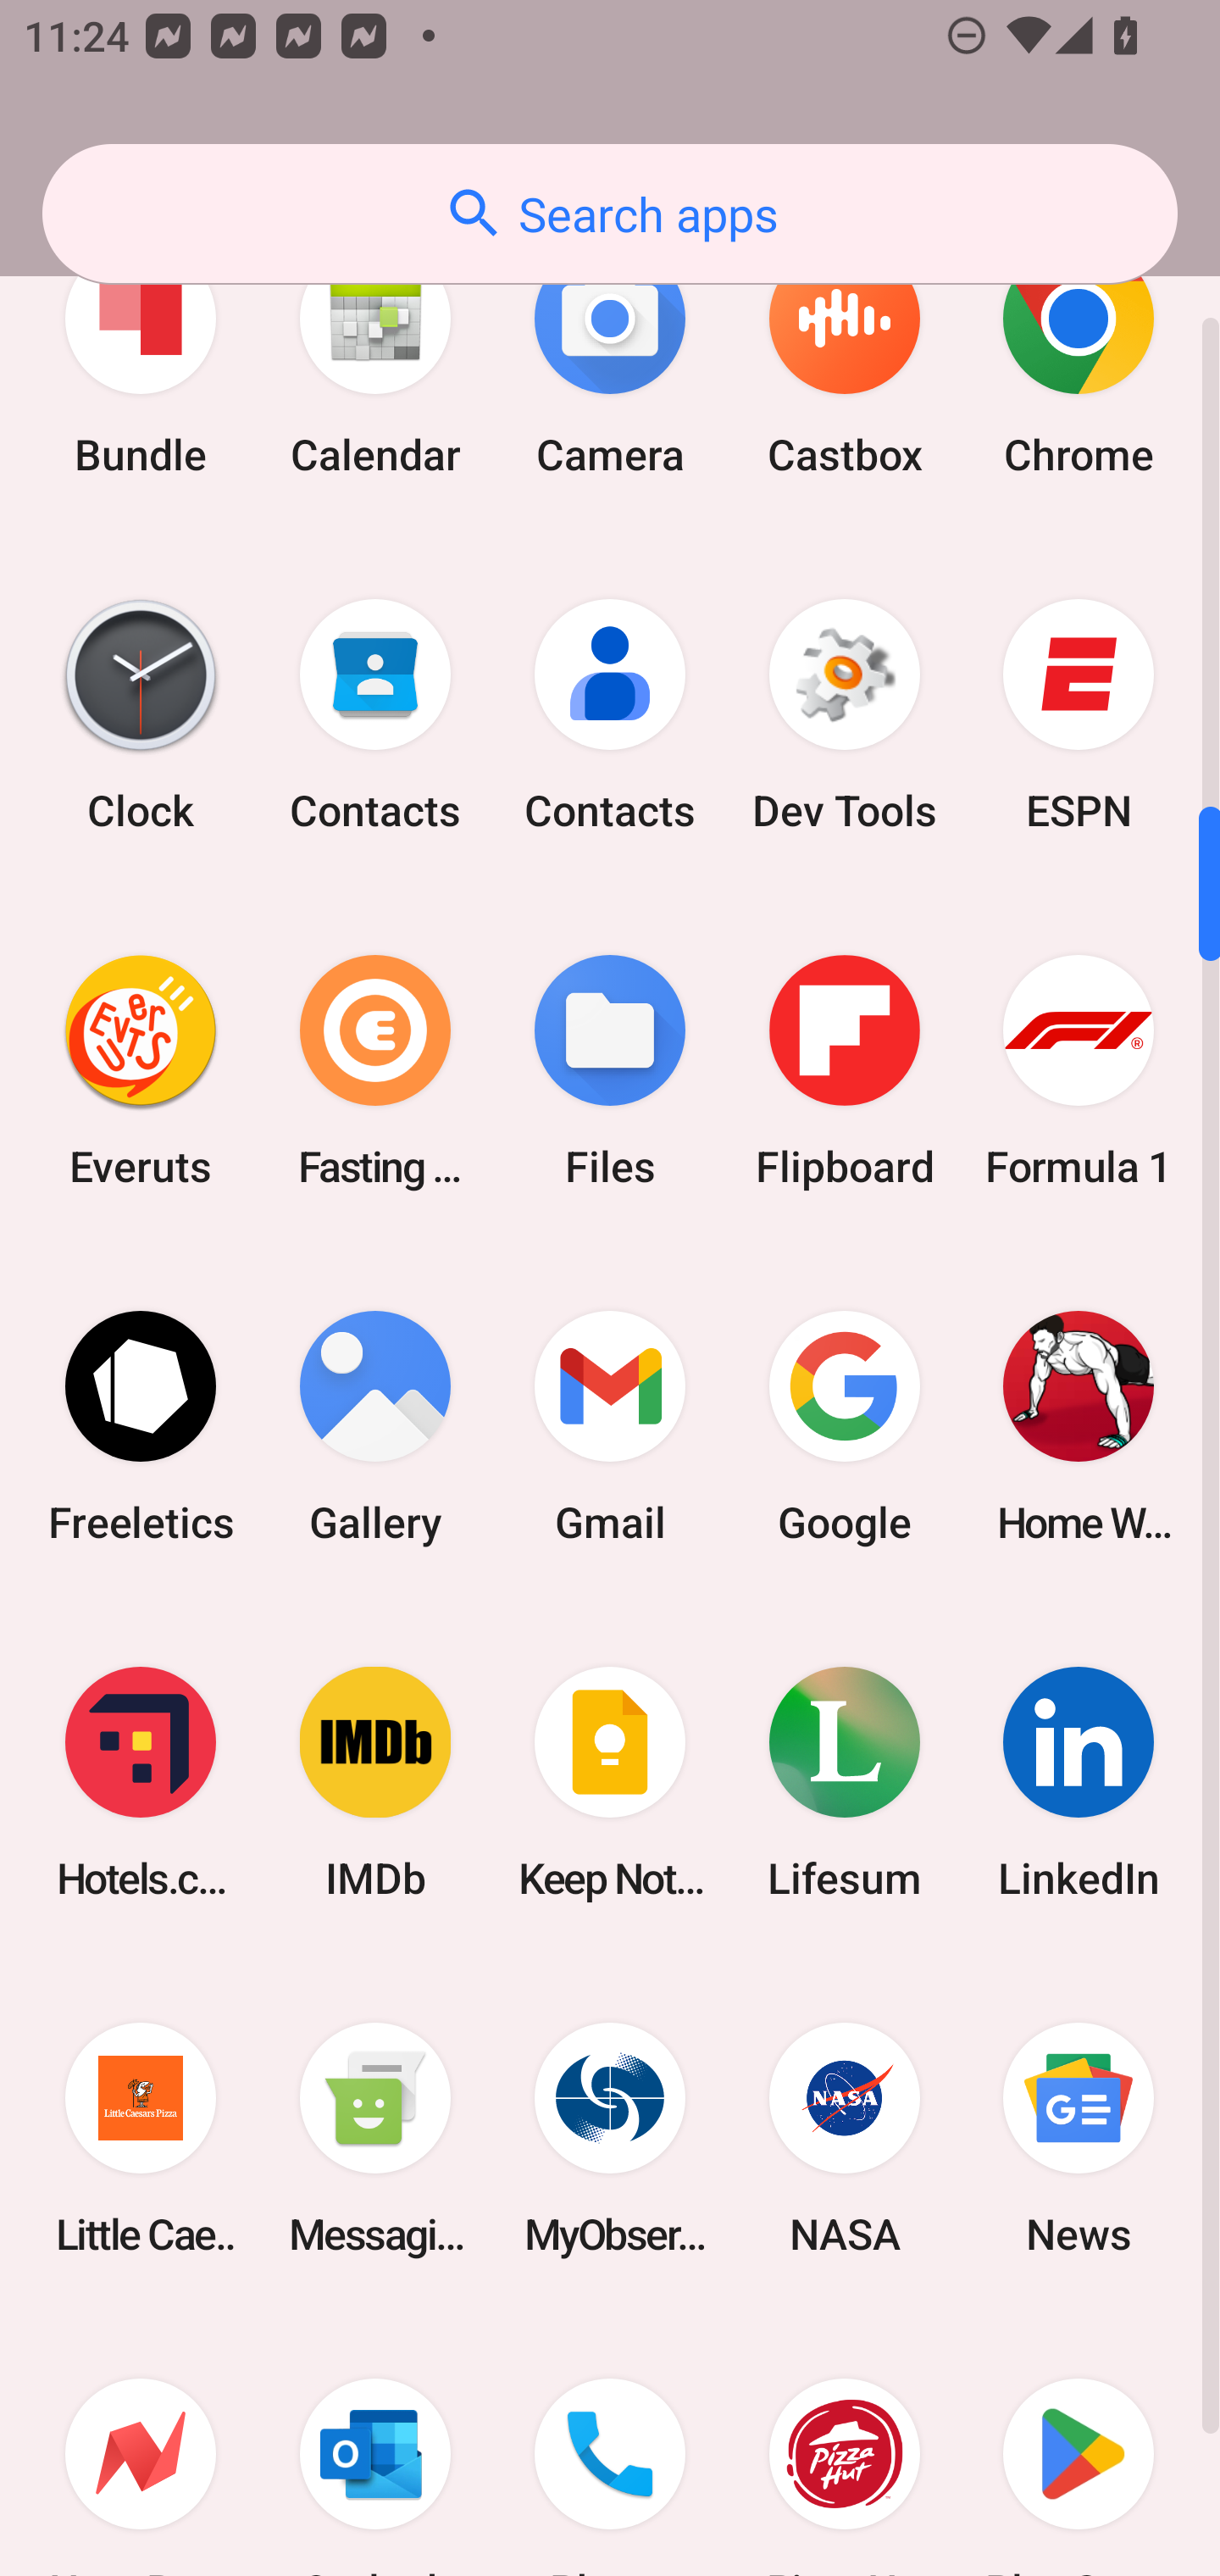  I want to click on Hotels.com, so click(141, 1782).